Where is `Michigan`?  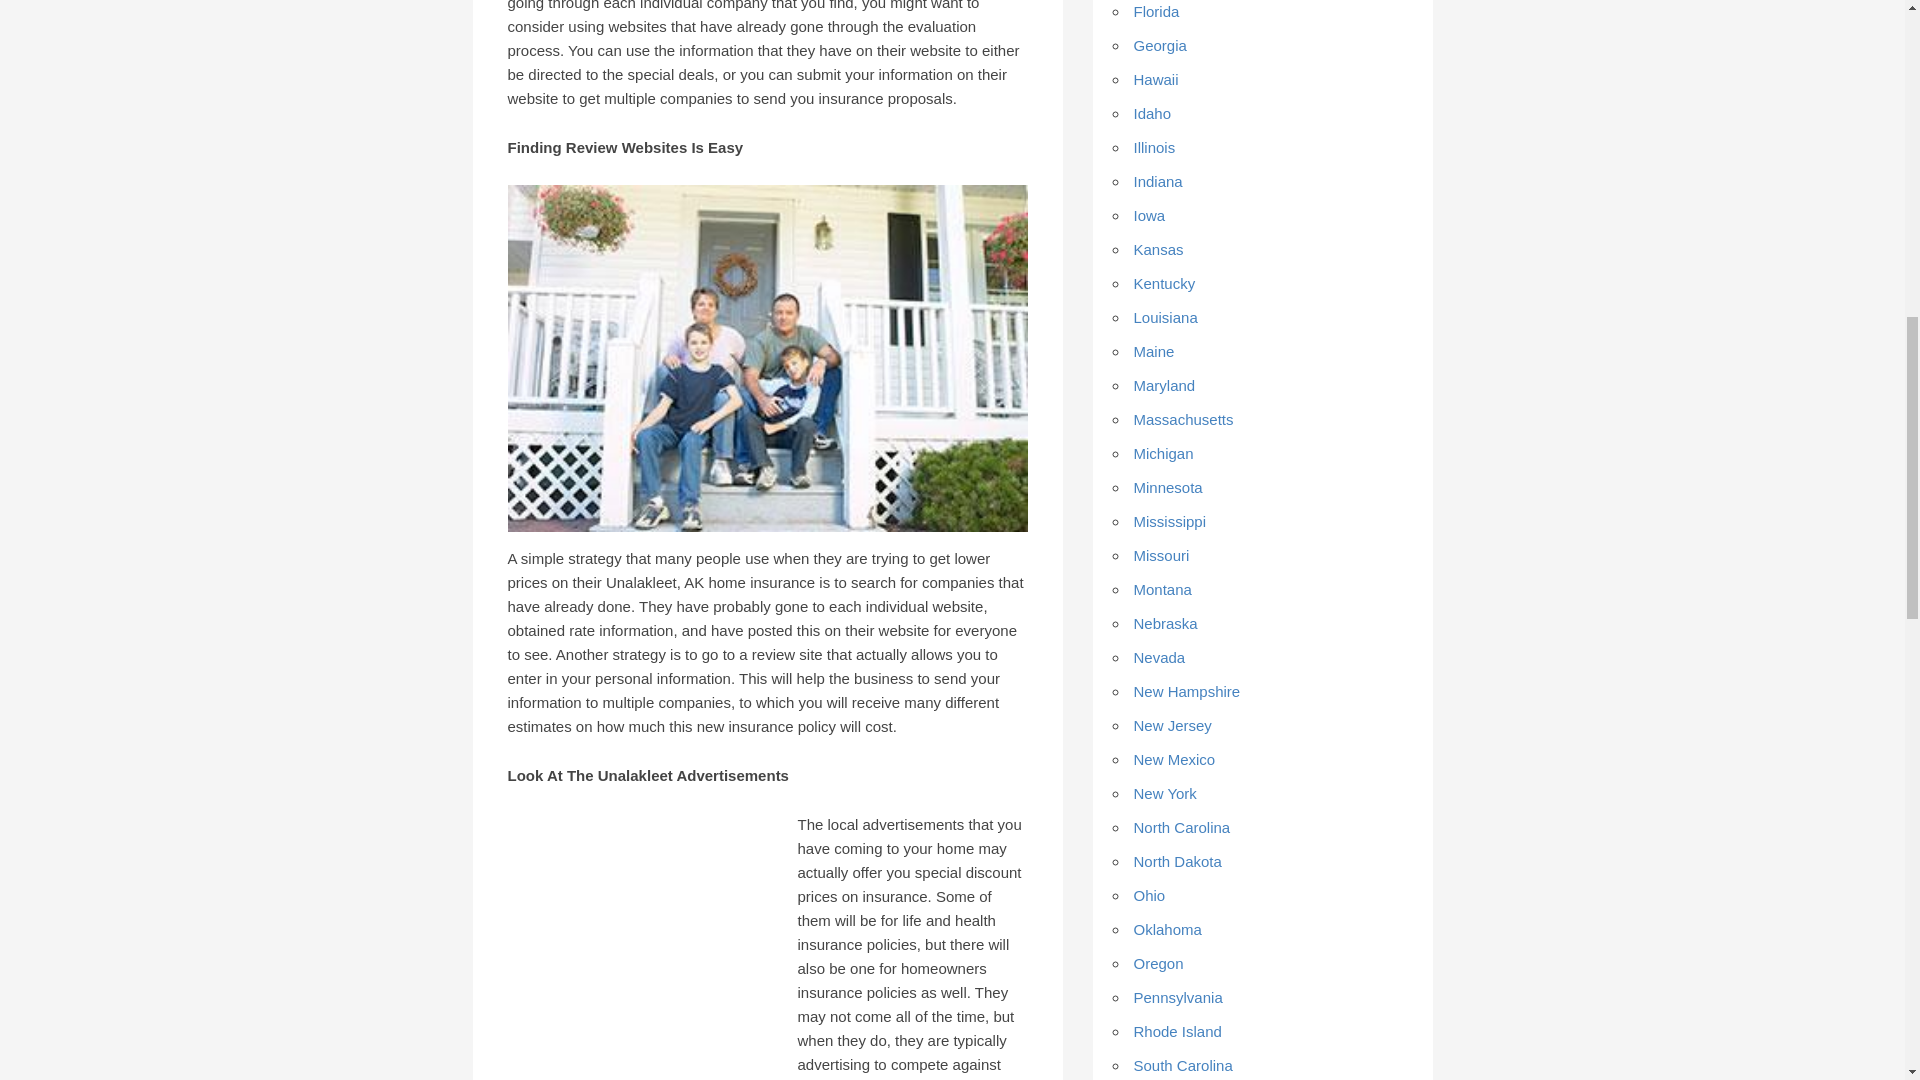
Michigan is located at coordinates (1164, 453).